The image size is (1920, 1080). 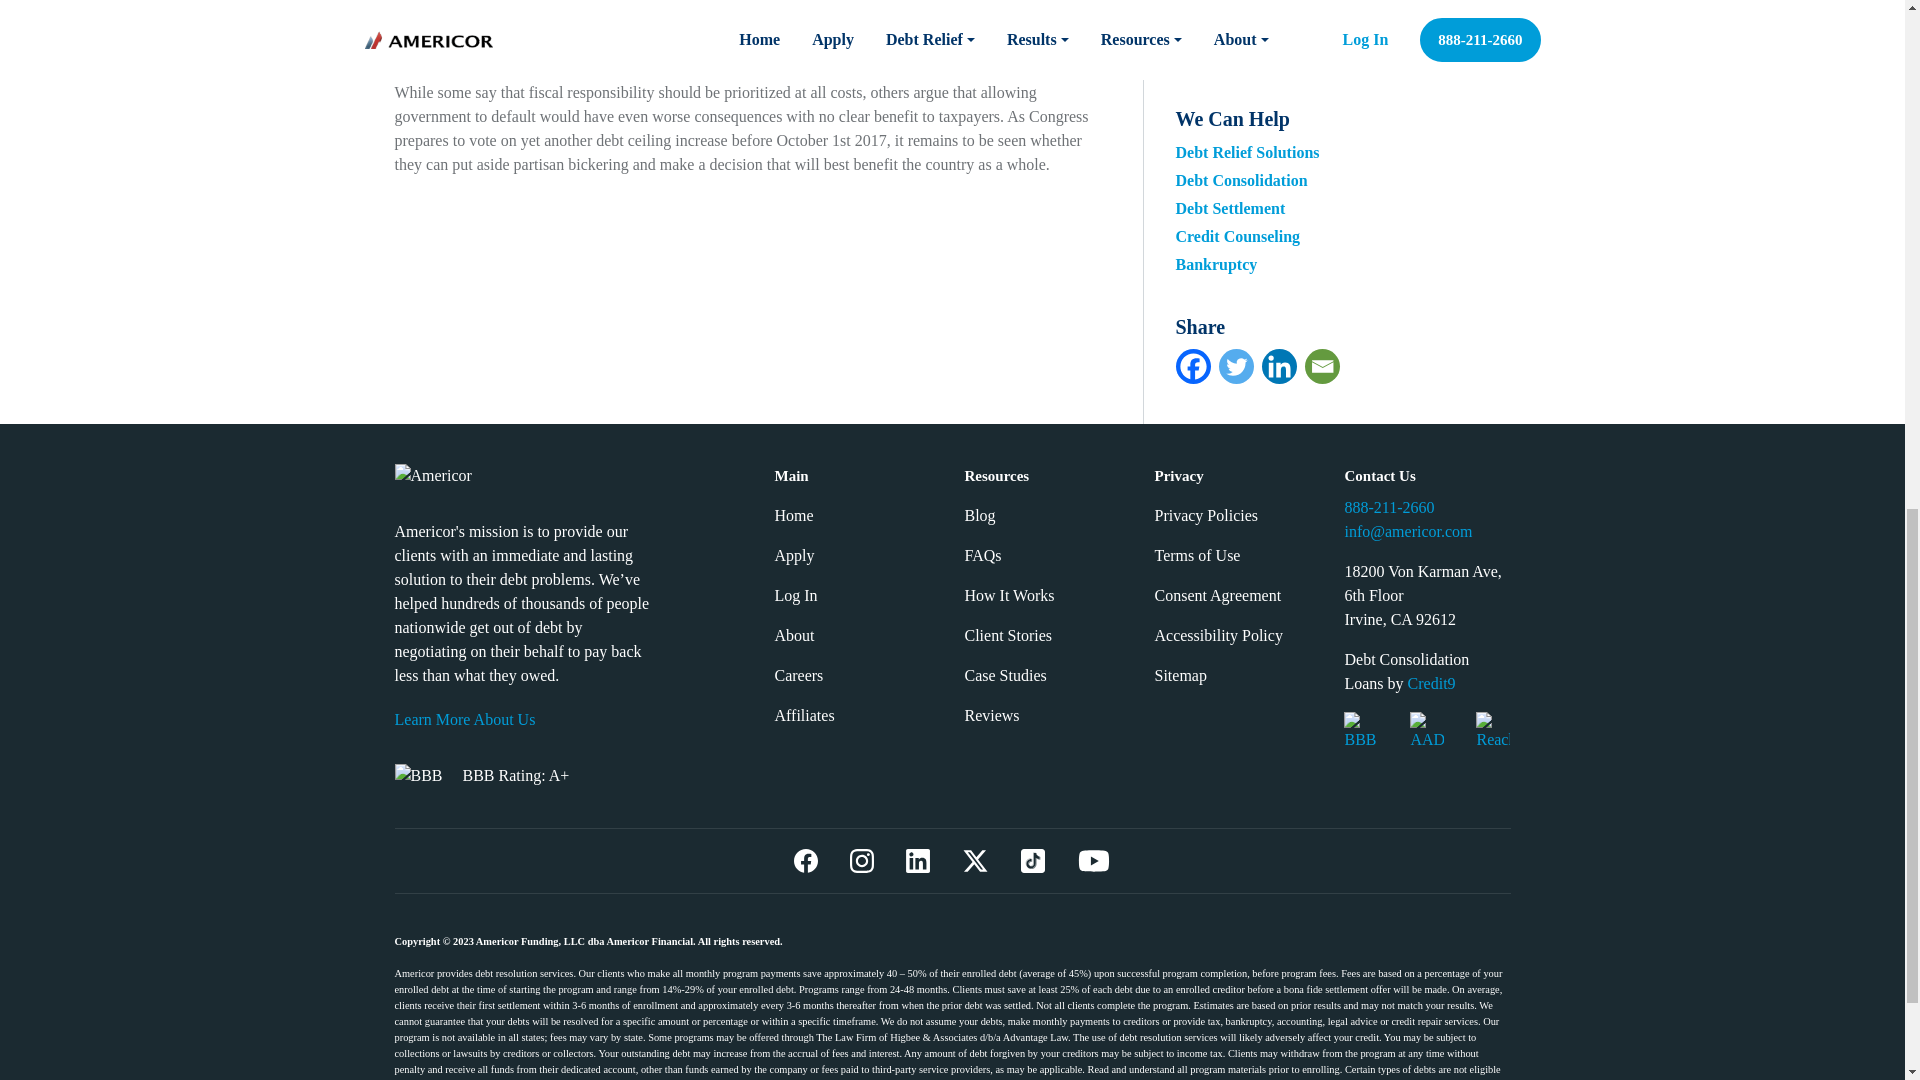 What do you see at coordinates (1320, 366) in the screenshot?
I see `Email` at bounding box center [1320, 366].